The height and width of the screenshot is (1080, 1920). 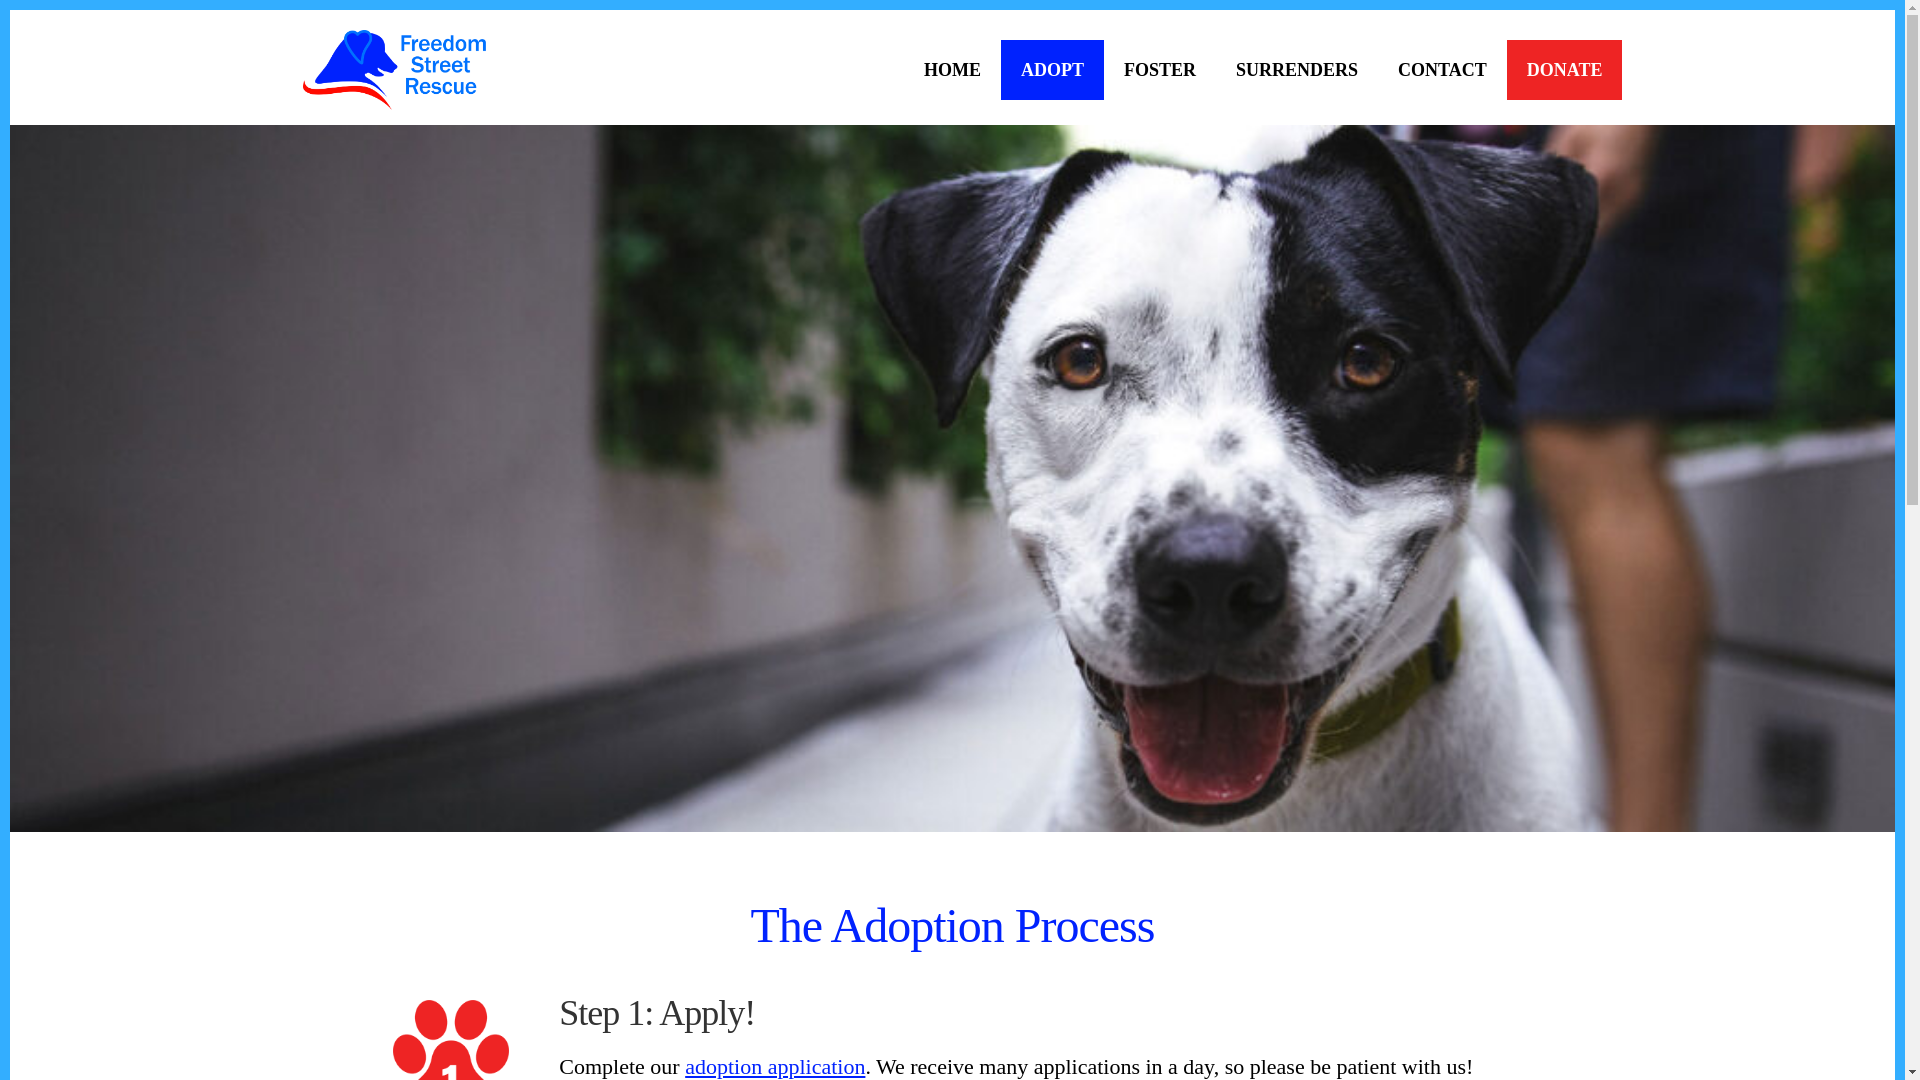 I want to click on Foster, so click(x=1160, y=70).